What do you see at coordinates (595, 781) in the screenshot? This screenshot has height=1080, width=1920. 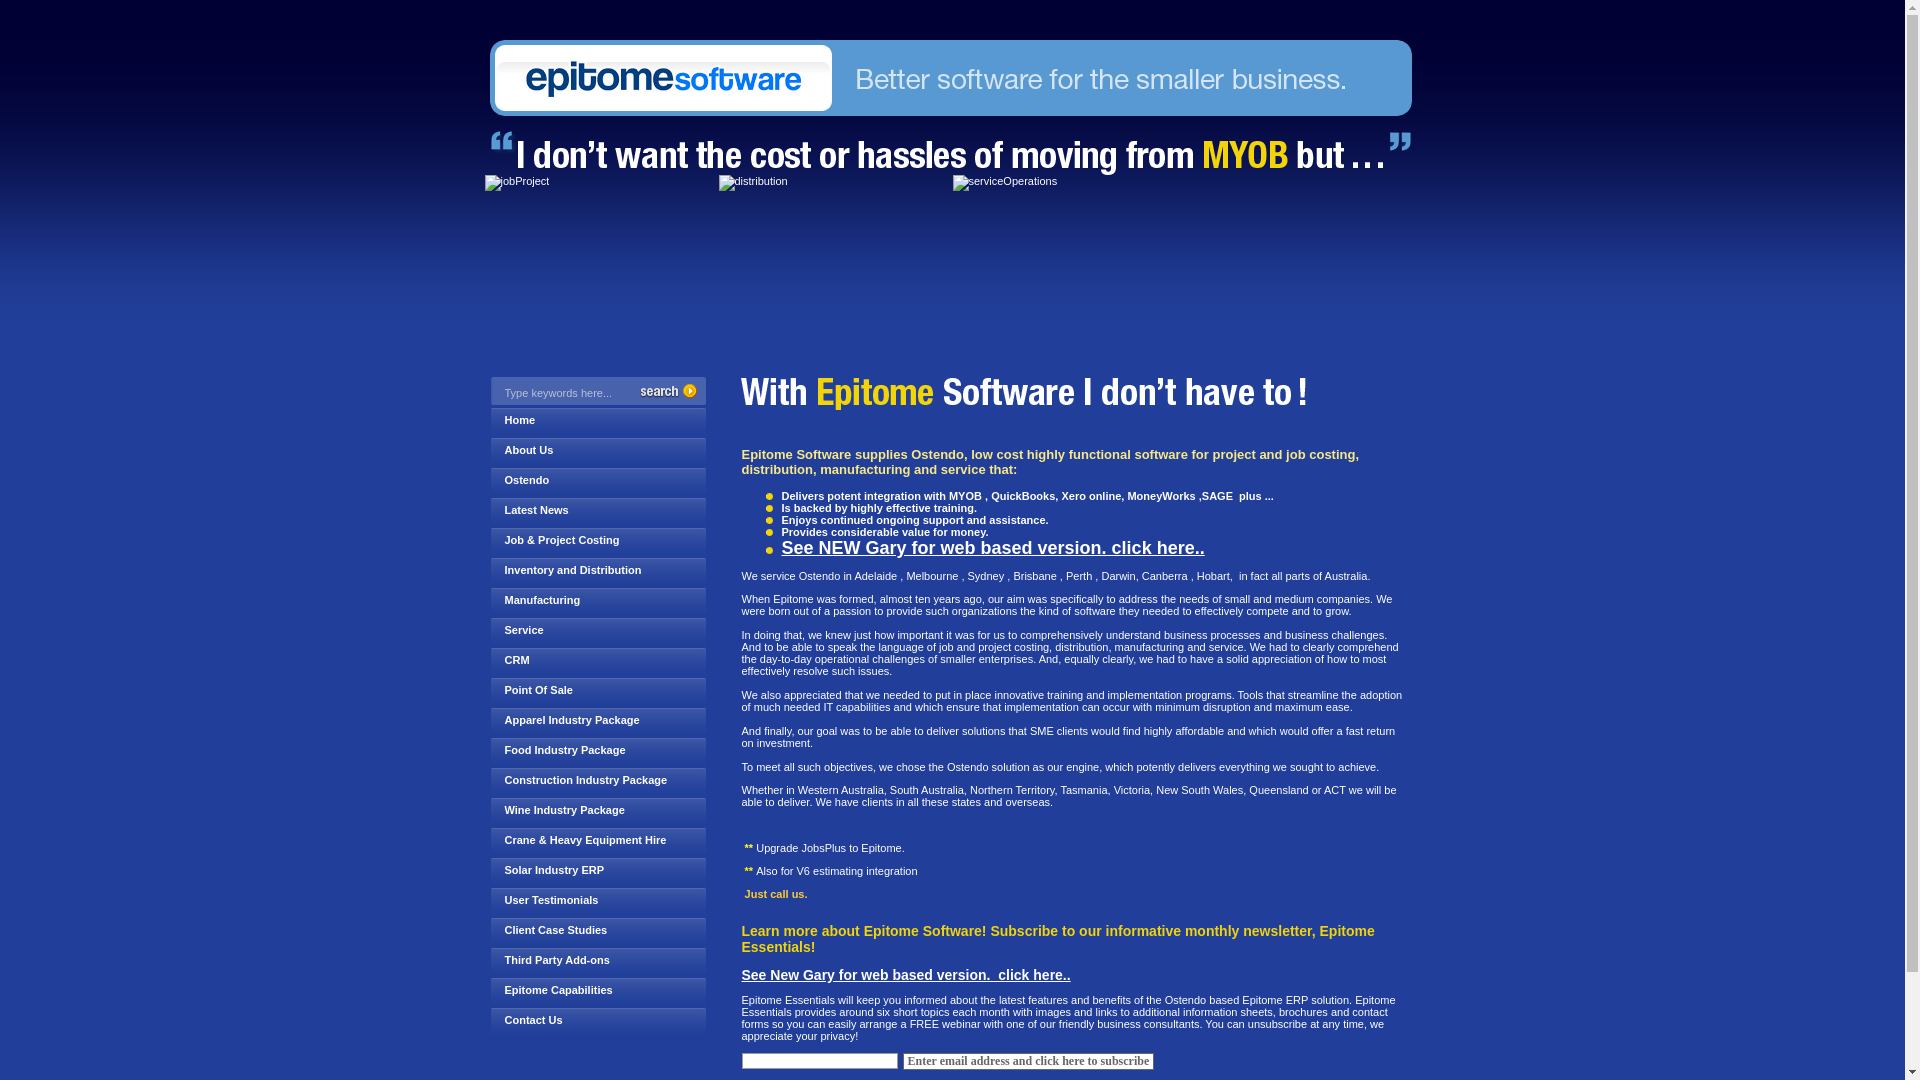 I see `Construction Industry Package` at bounding box center [595, 781].